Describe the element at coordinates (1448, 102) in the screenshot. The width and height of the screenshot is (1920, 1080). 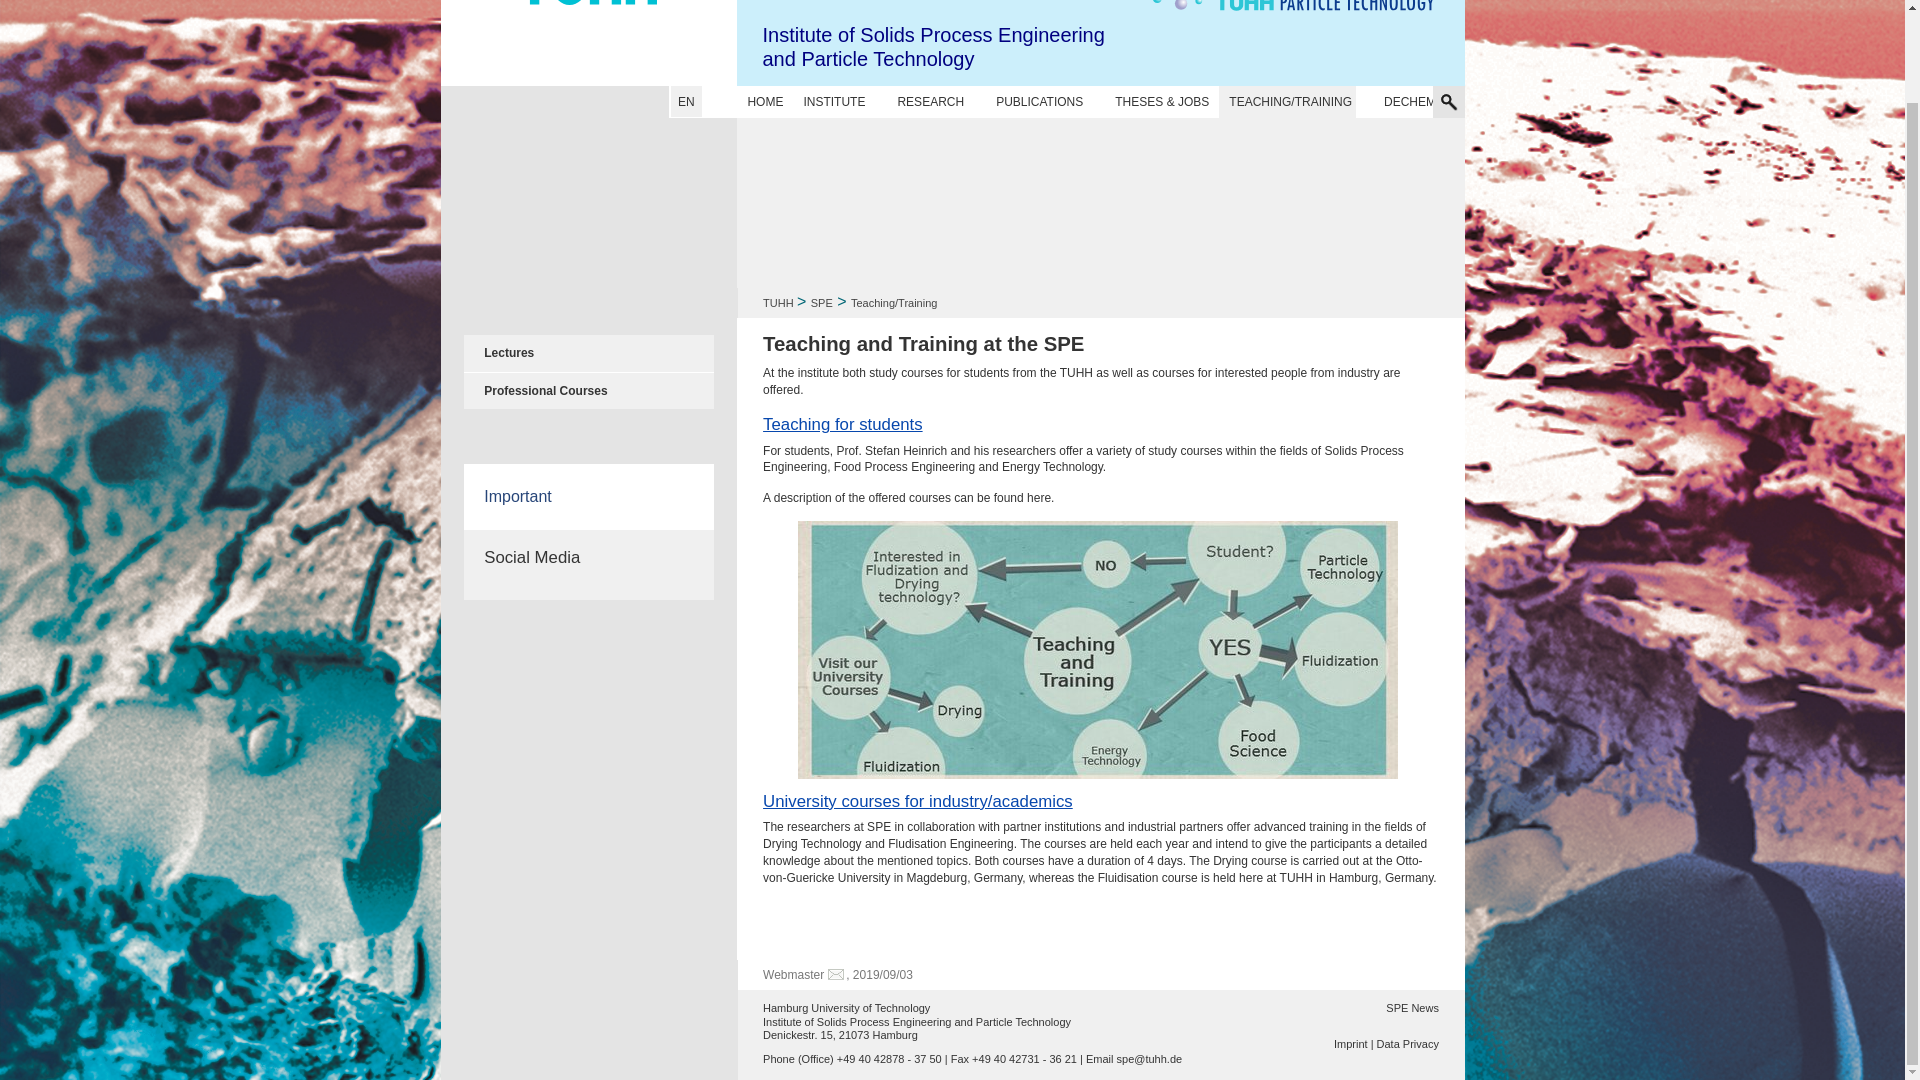
I see `show search form` at that location.